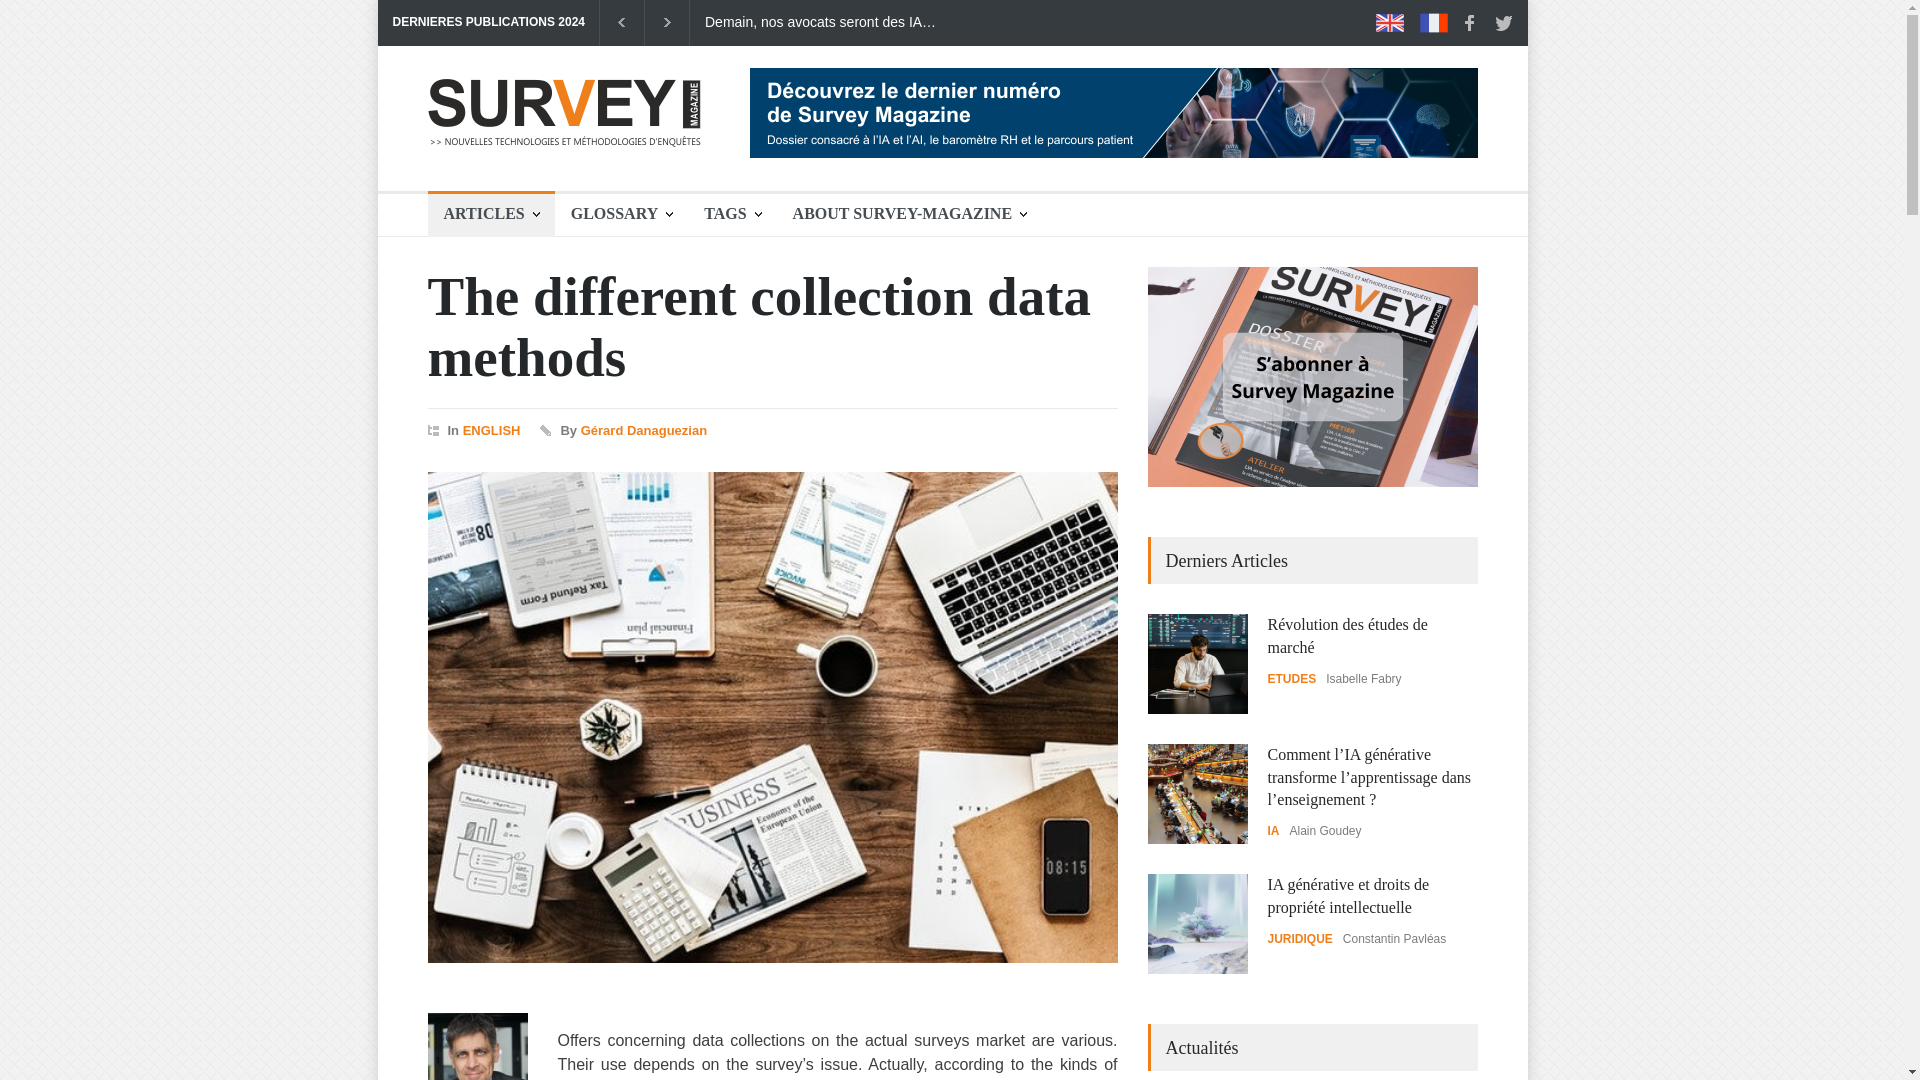 Image resolution: width=1920 pixels, height=1080 pixels. Describe the element at coordinates (1390, 22) in the screenshot. I see `Articles in English` at that location.